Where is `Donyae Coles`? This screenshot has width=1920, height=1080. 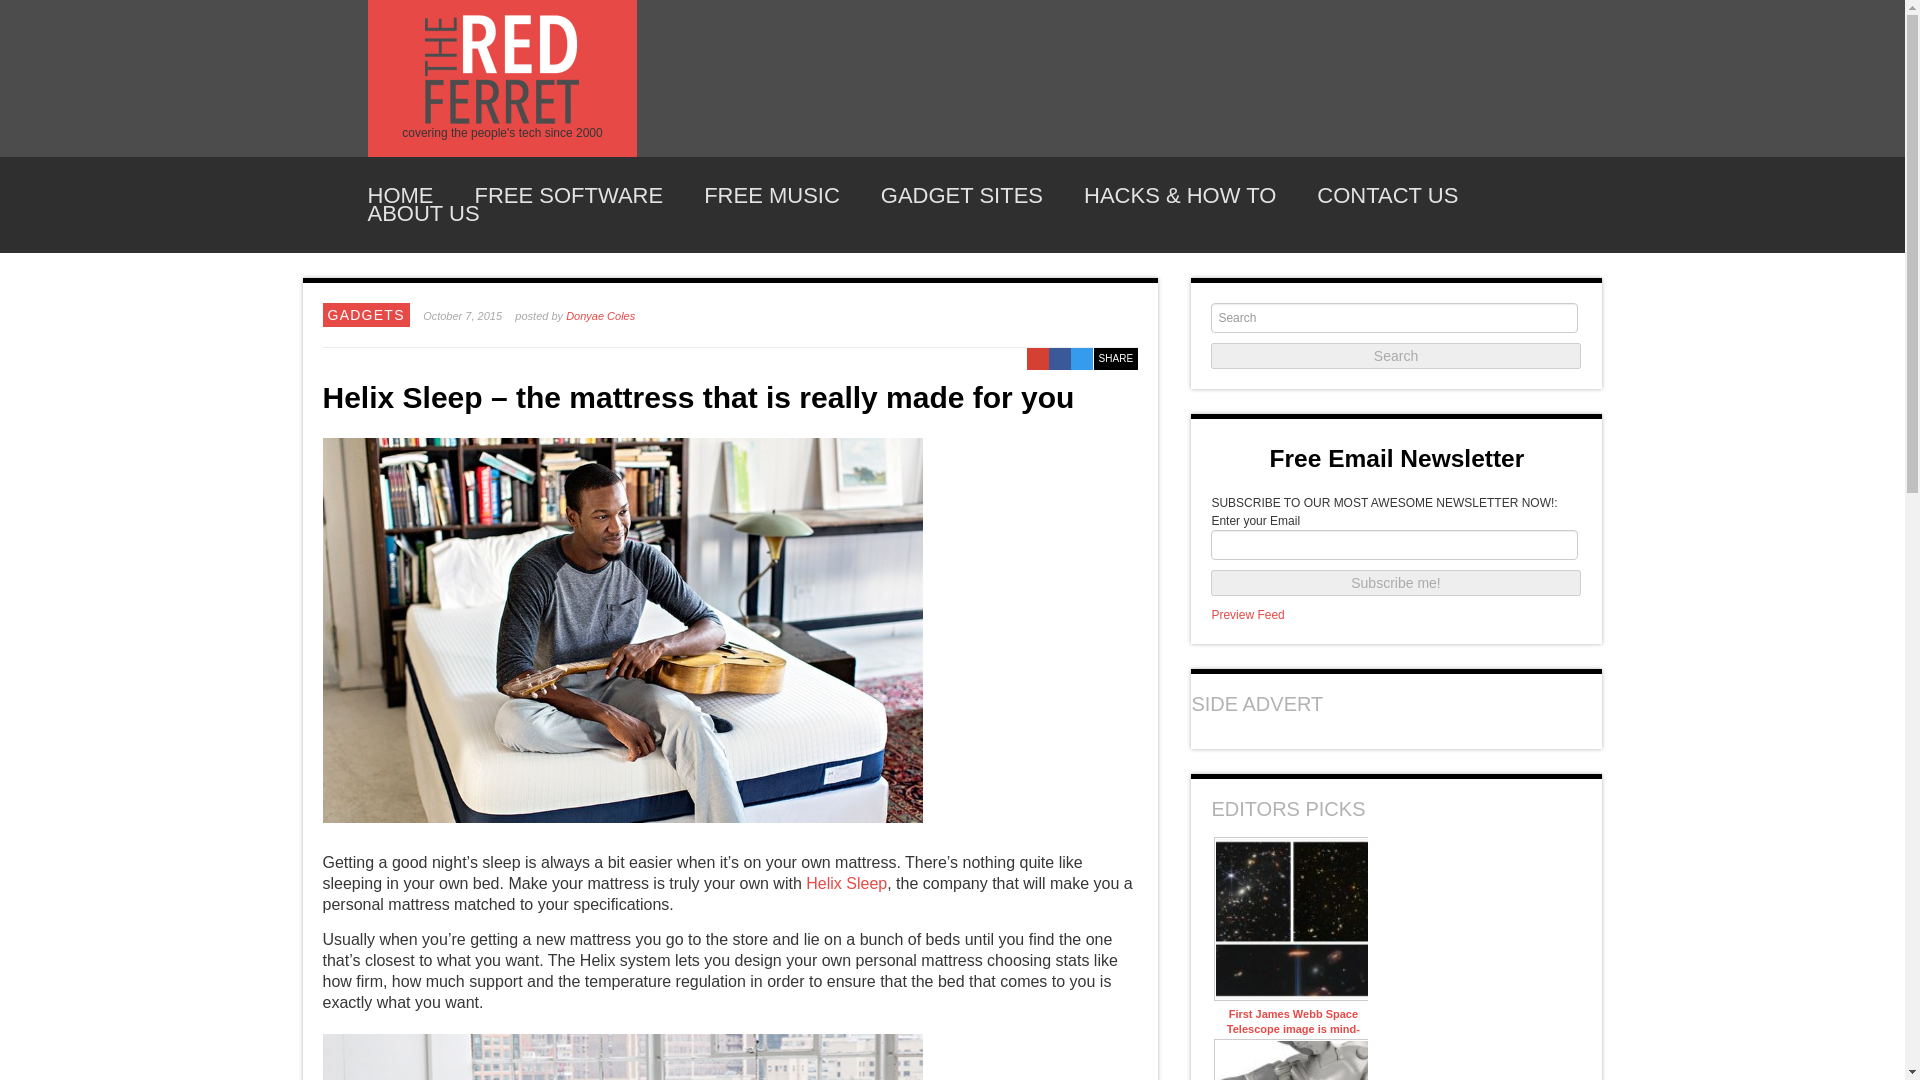 Donyae Coles is located at coordinates (600, 315).